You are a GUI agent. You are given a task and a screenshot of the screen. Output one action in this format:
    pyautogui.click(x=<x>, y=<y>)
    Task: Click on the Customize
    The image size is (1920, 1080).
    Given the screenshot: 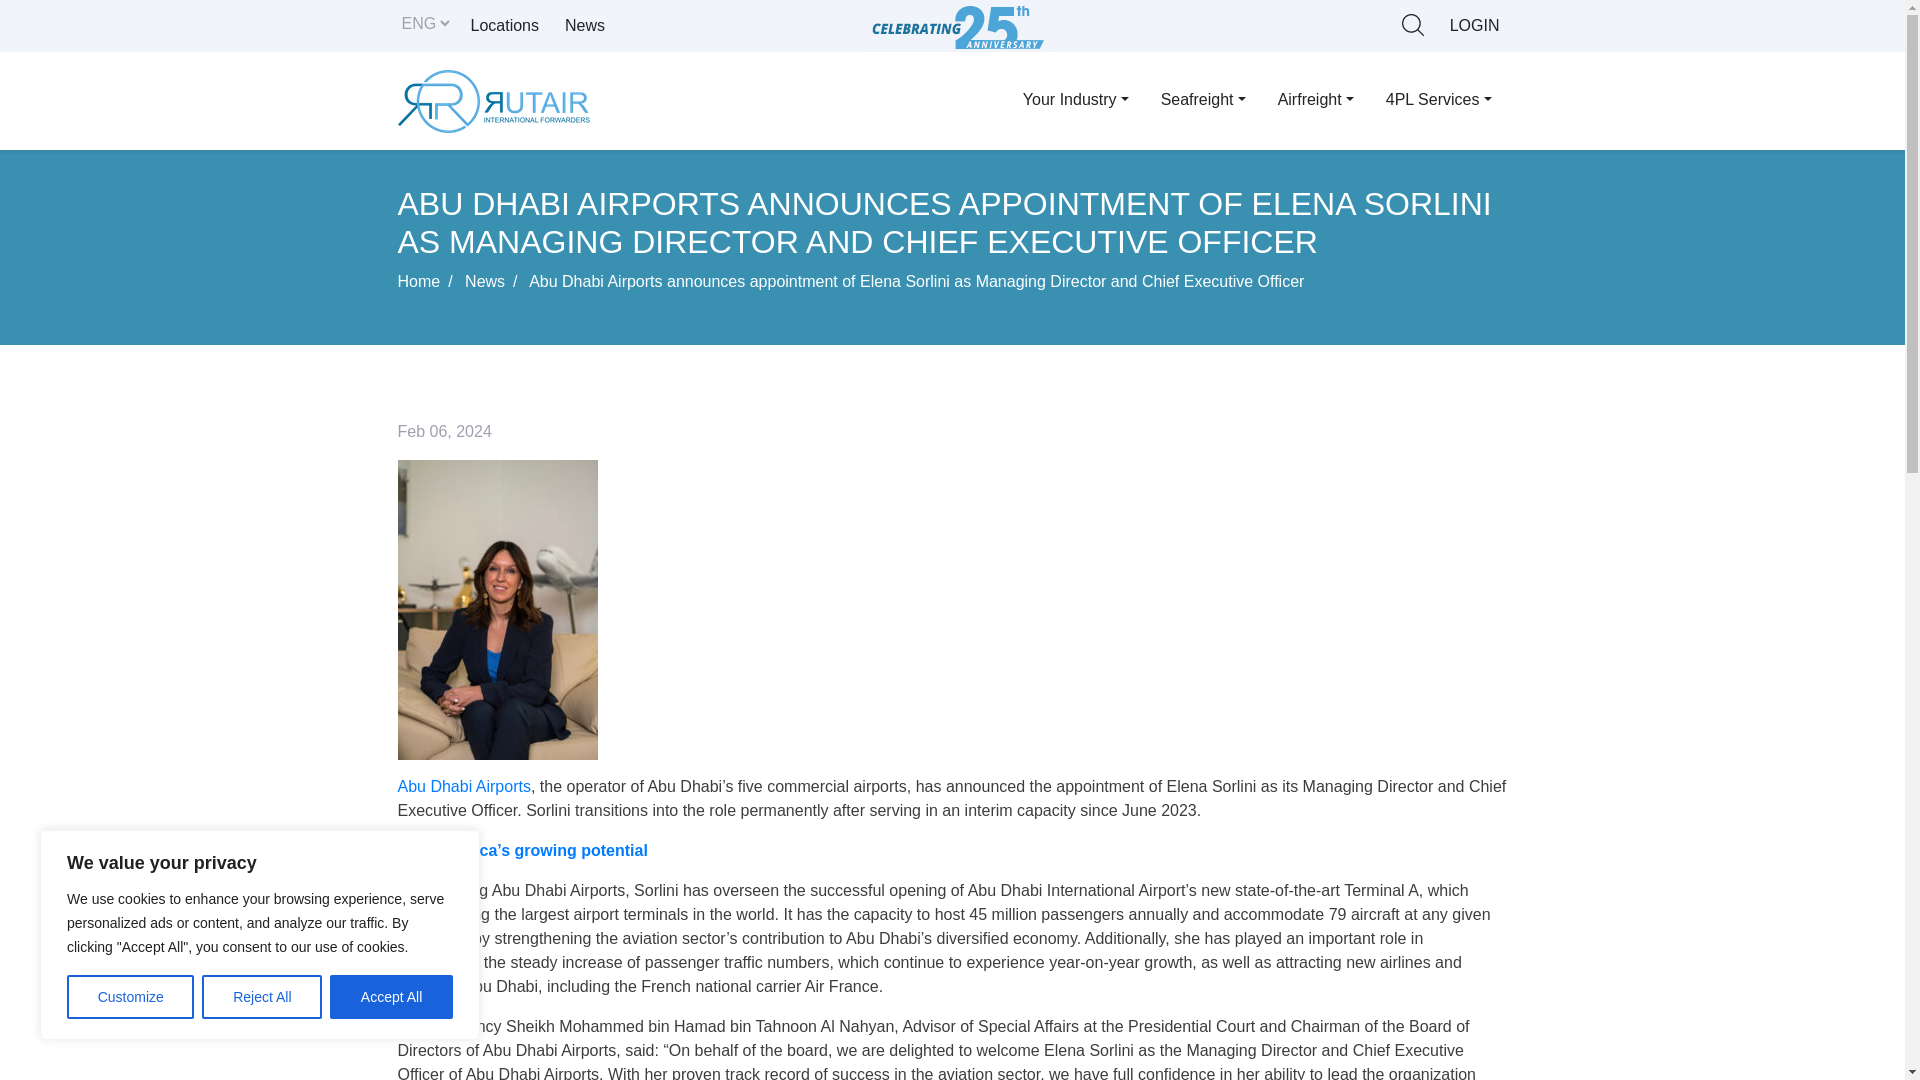 What is the action you would take?
    pyautogui.click(x=130, y=997)
    